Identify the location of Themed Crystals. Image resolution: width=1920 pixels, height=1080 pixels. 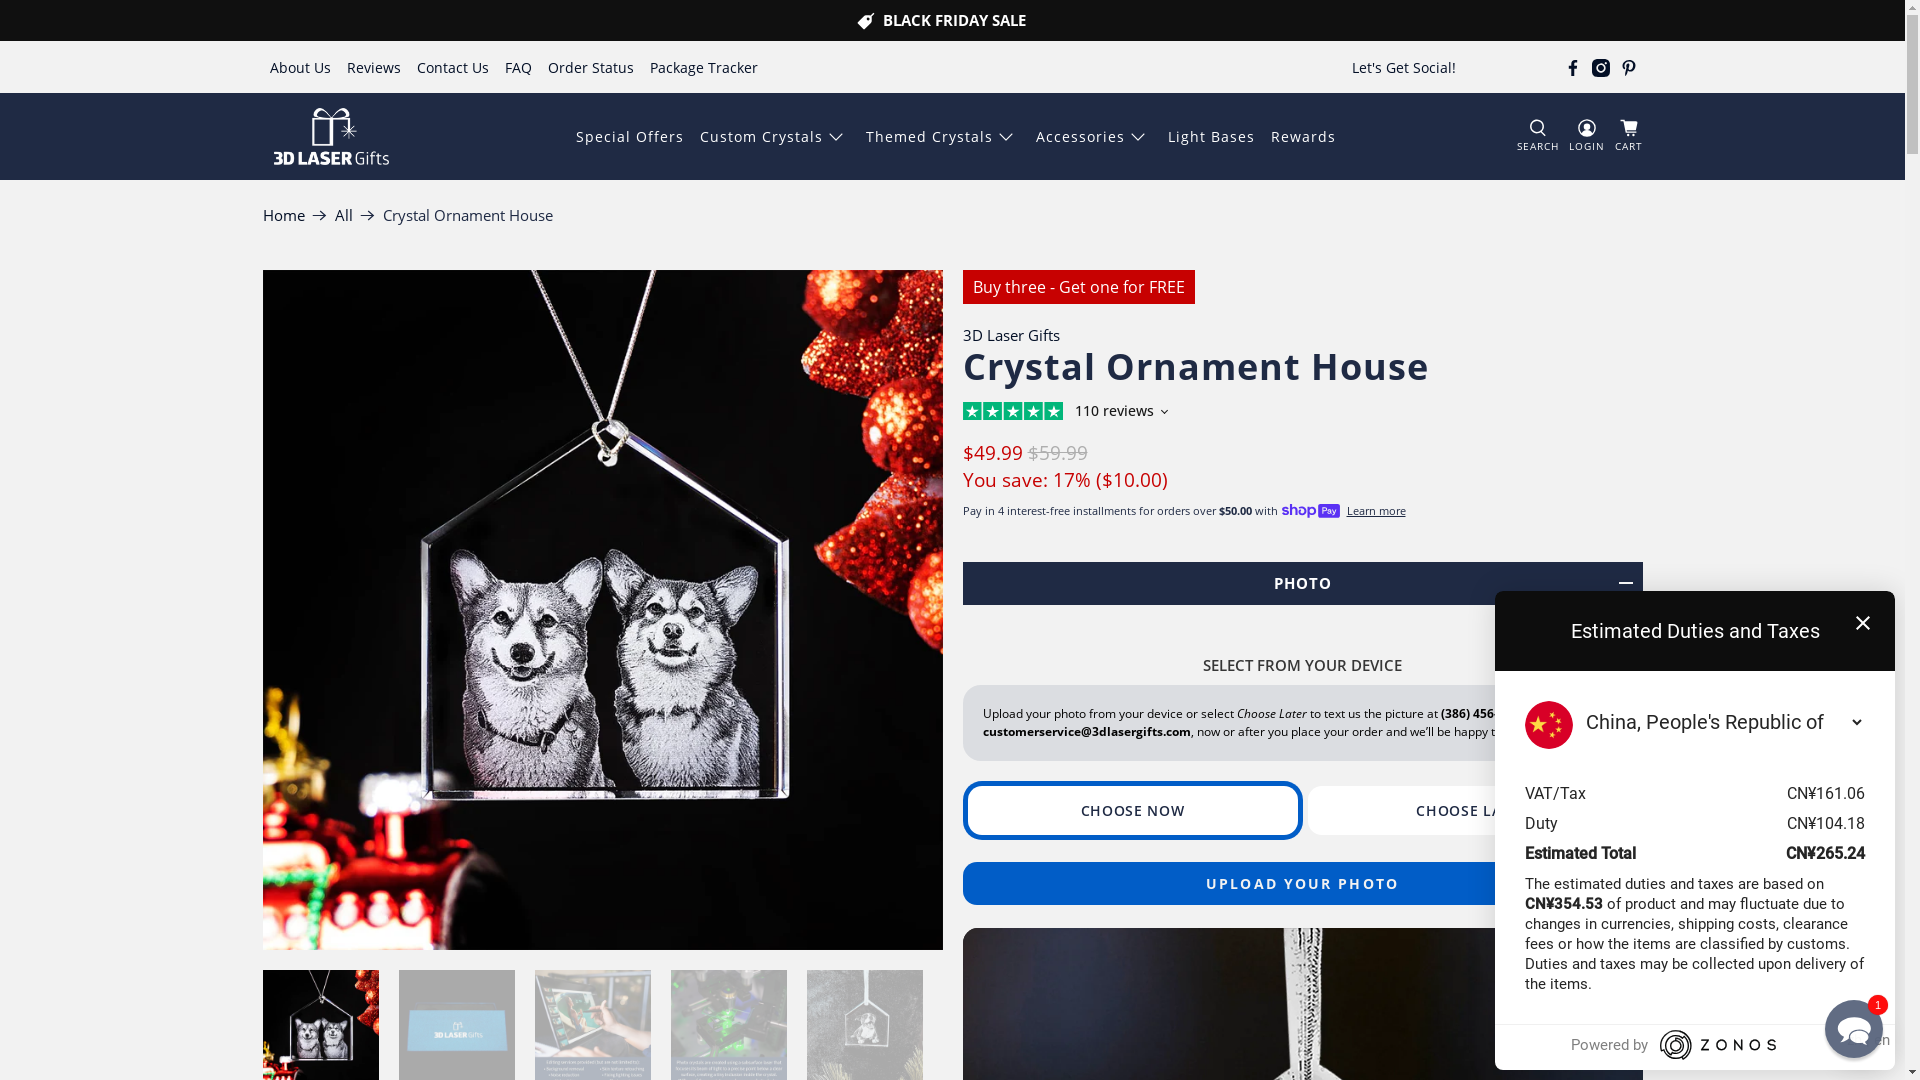
(943, 136).